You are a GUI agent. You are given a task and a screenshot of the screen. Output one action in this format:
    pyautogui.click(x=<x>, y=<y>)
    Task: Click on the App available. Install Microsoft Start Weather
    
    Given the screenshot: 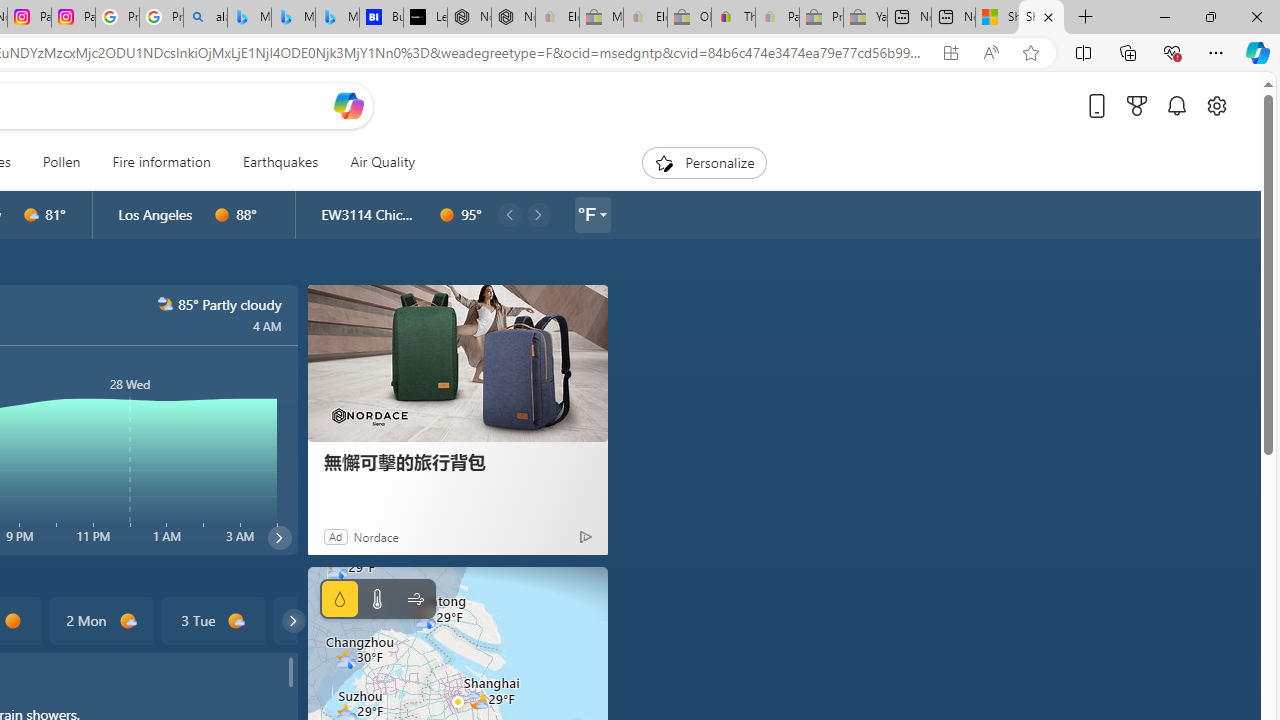 What is the action you would take?
    pyautogui.click(x=950, y=53)
    